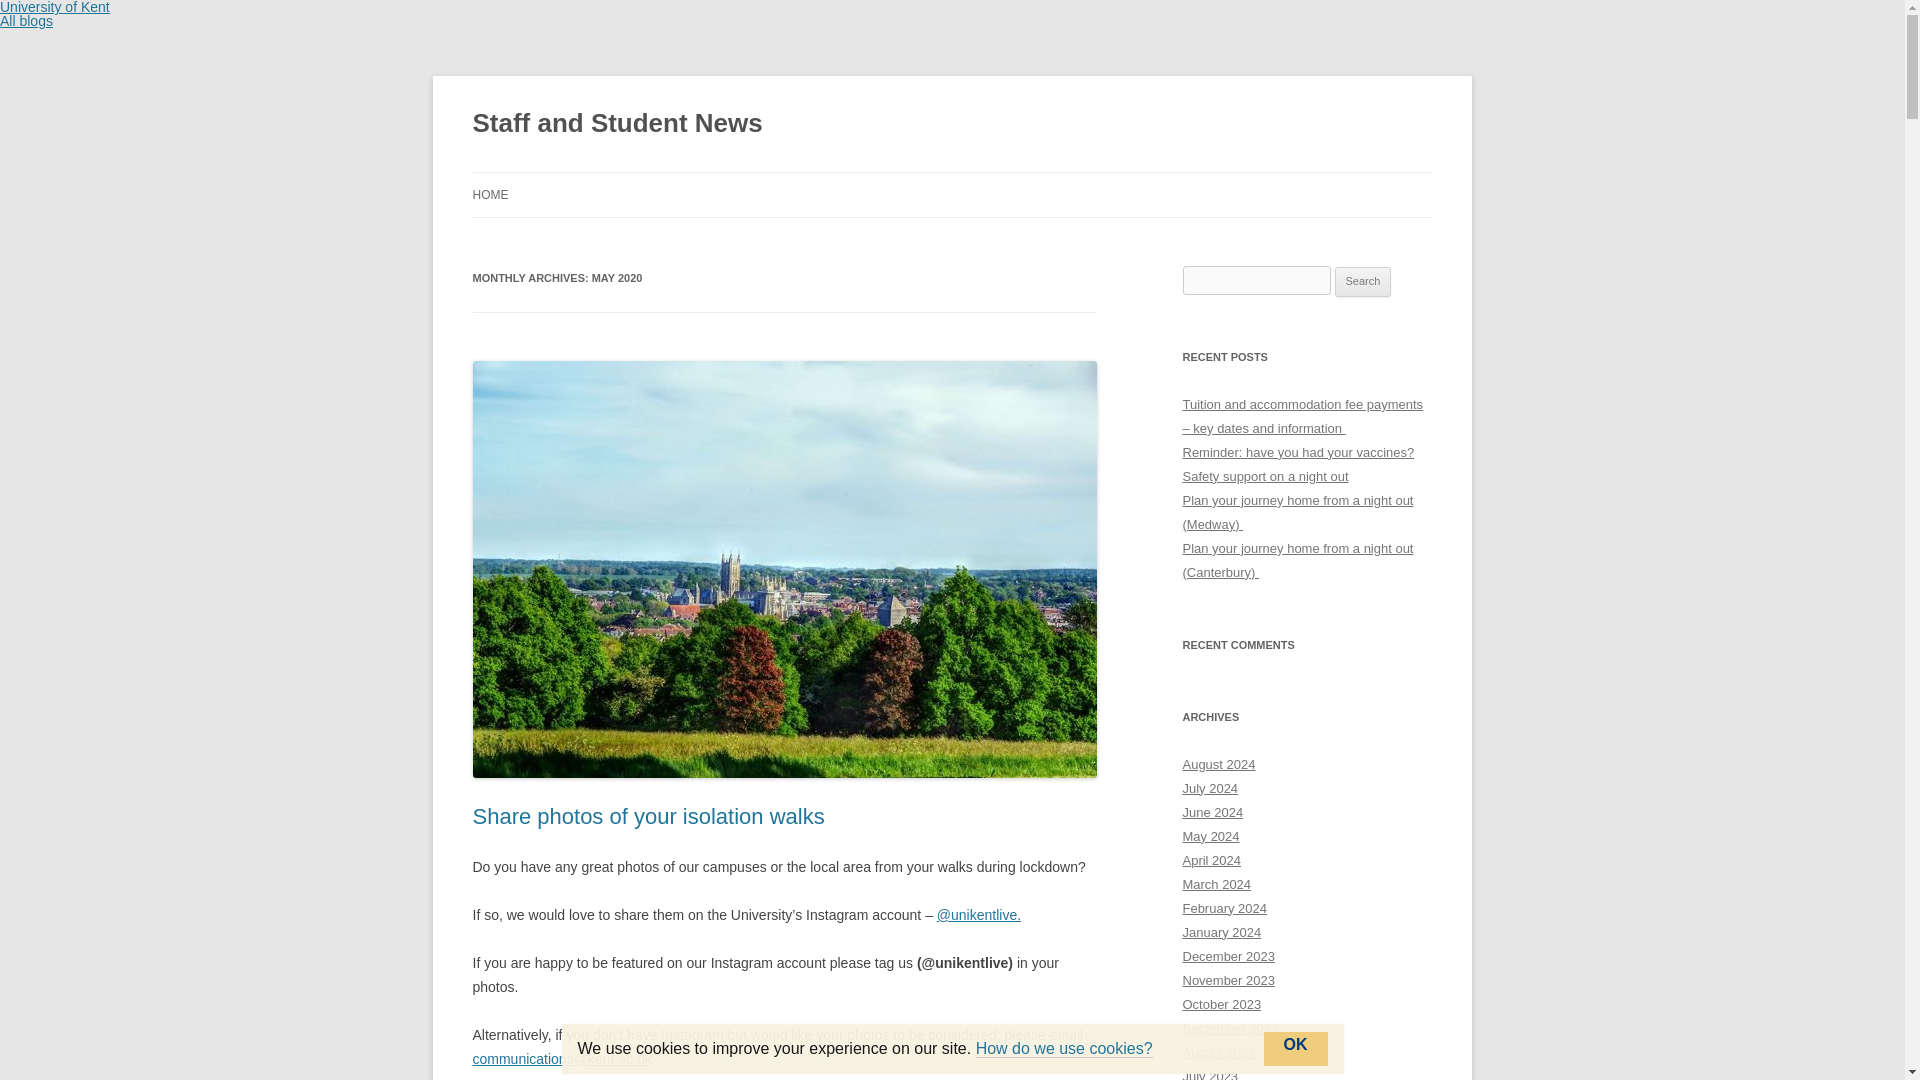 The height and width of the screenshot is (1080, 1920). What do you see at coordinates (617, 124) in the screenshot?
I see `Staff and Student News` at bounding box center [617, 124].